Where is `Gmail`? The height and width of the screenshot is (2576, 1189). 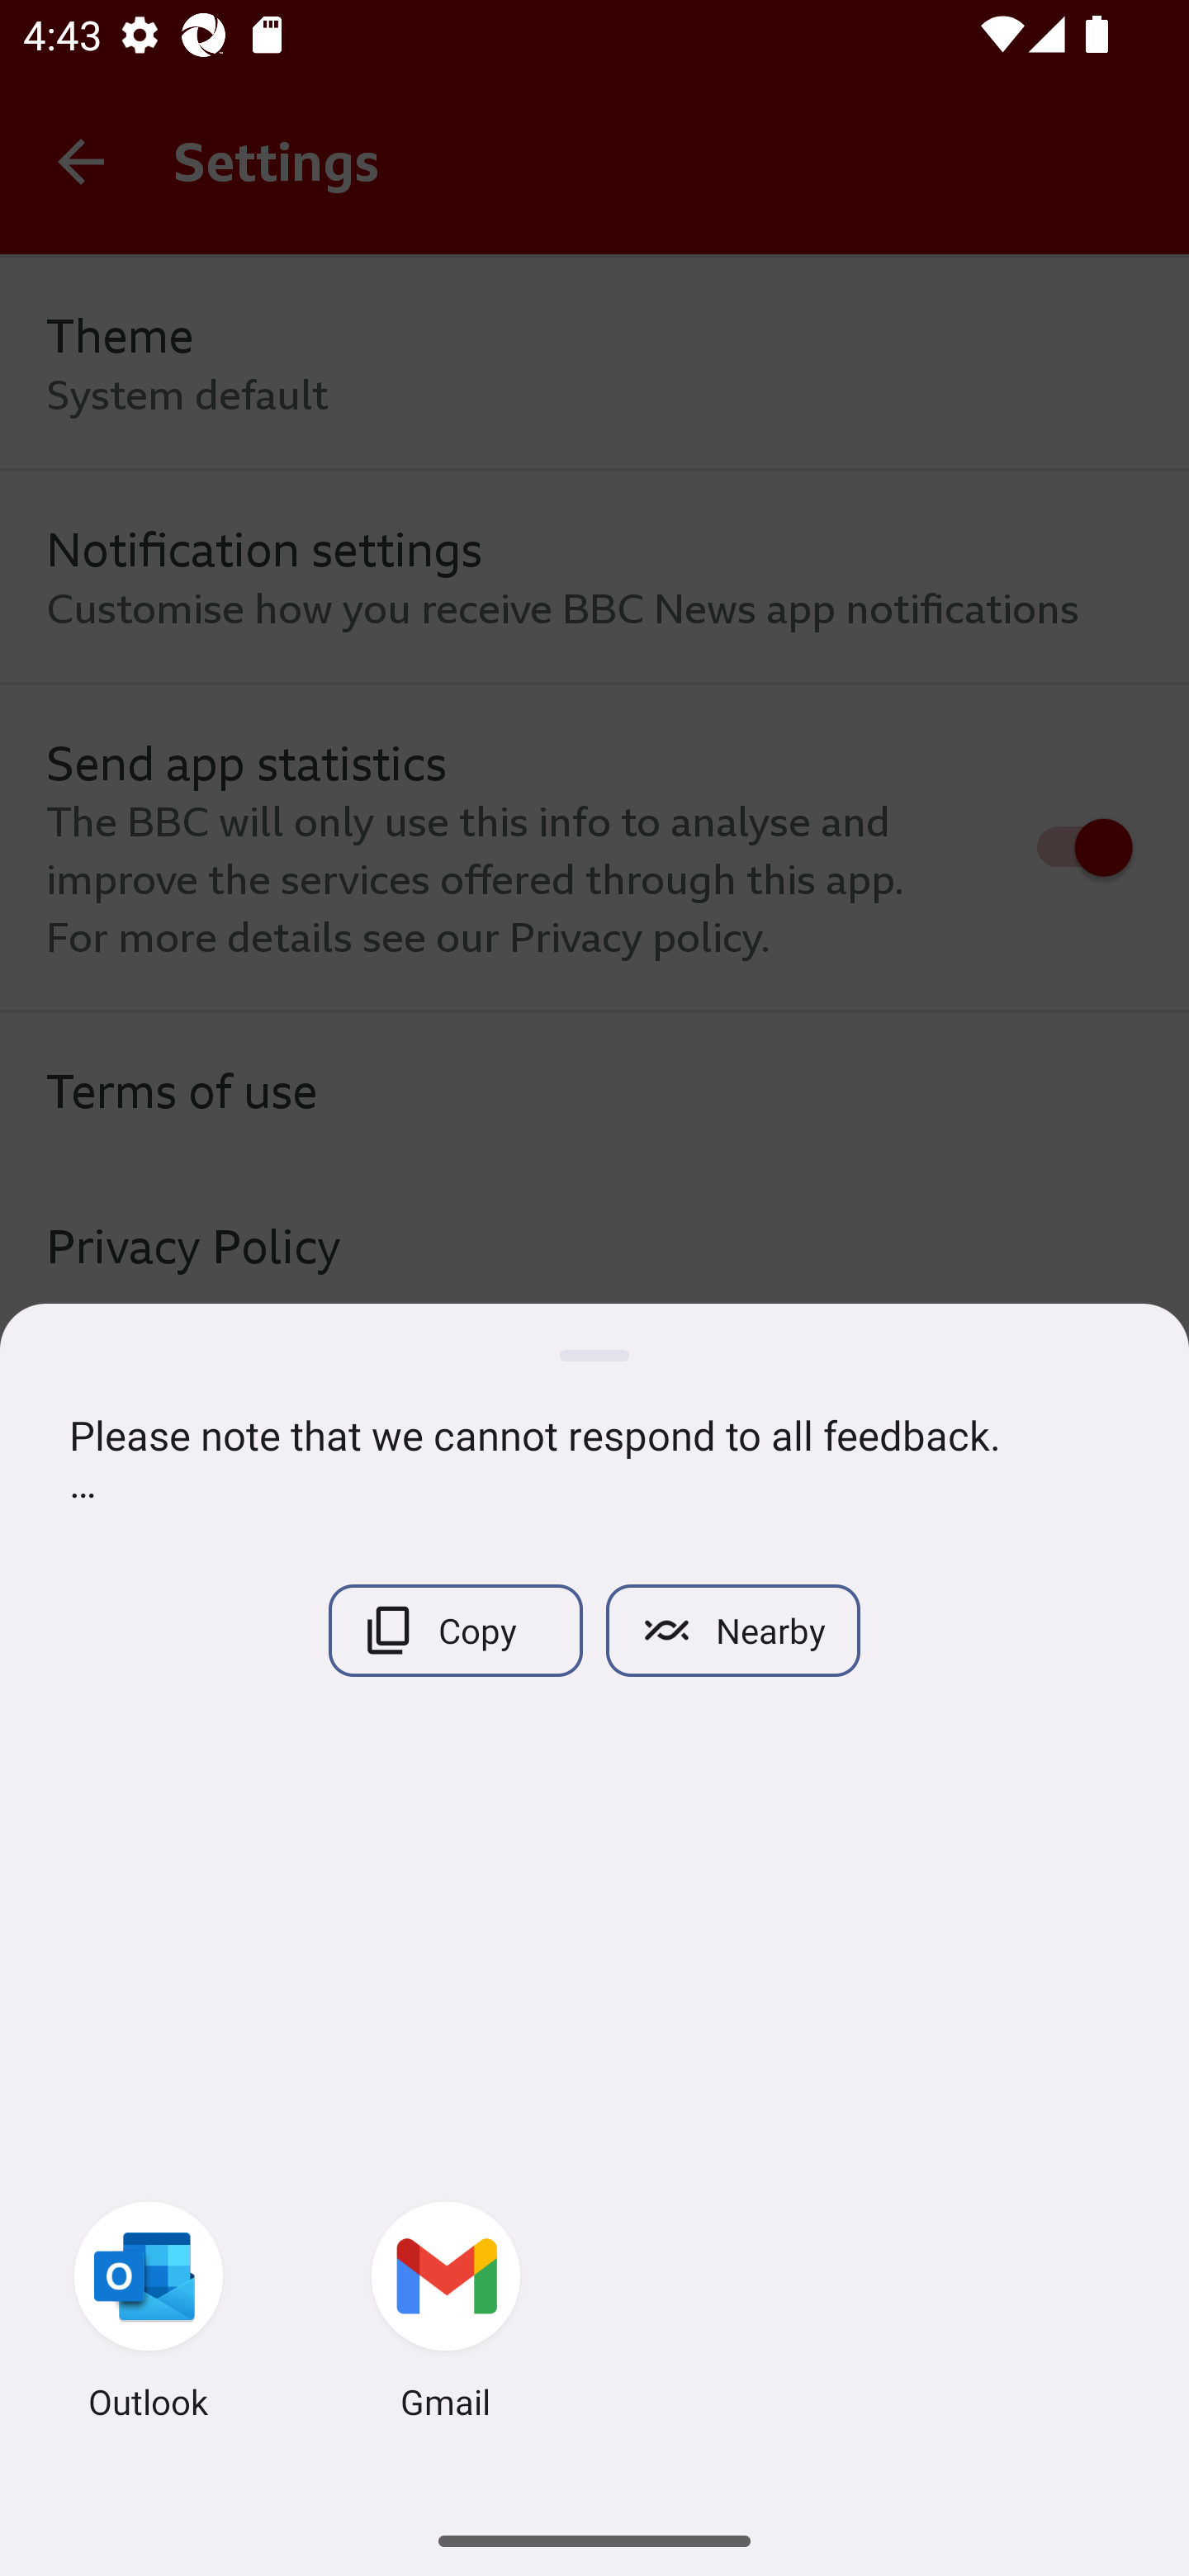 Gmail is located at coordinates (446, 2315).